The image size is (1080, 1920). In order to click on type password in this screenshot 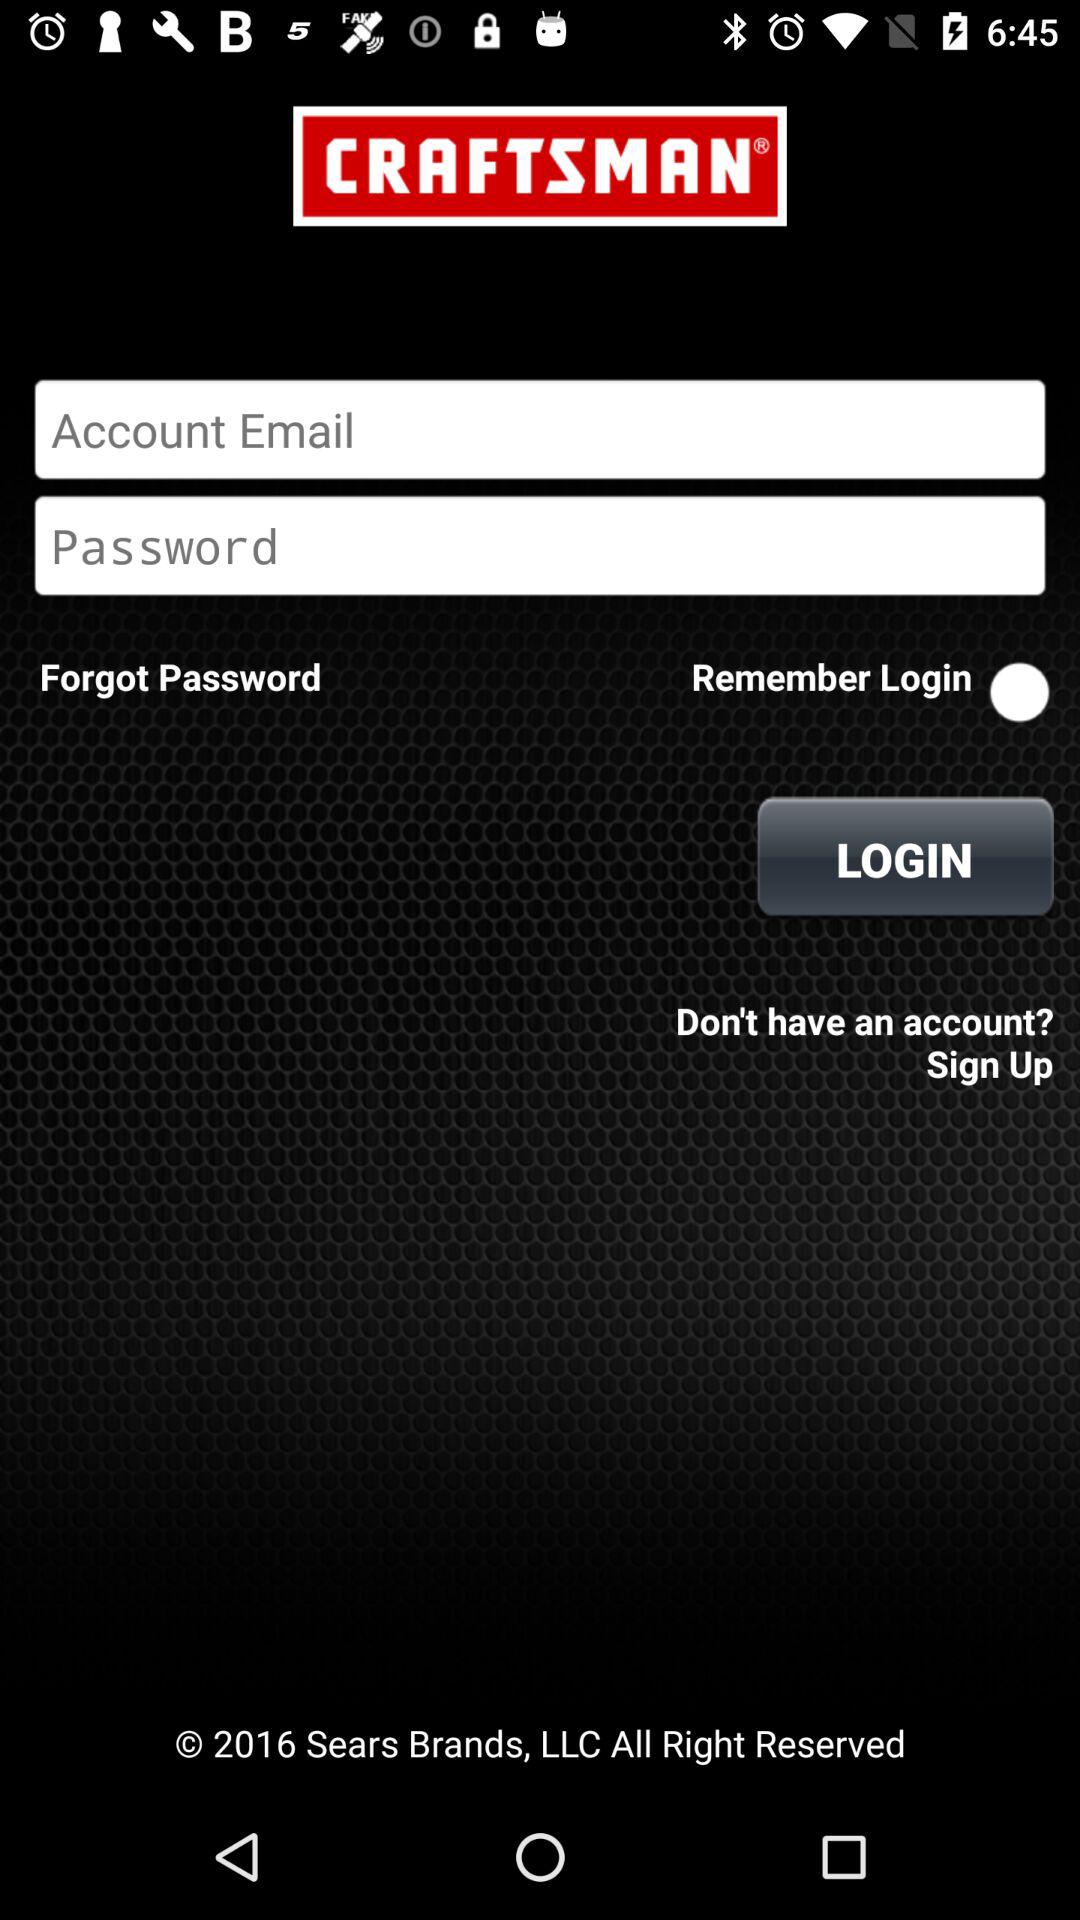, I will do `click(540, 545)`.